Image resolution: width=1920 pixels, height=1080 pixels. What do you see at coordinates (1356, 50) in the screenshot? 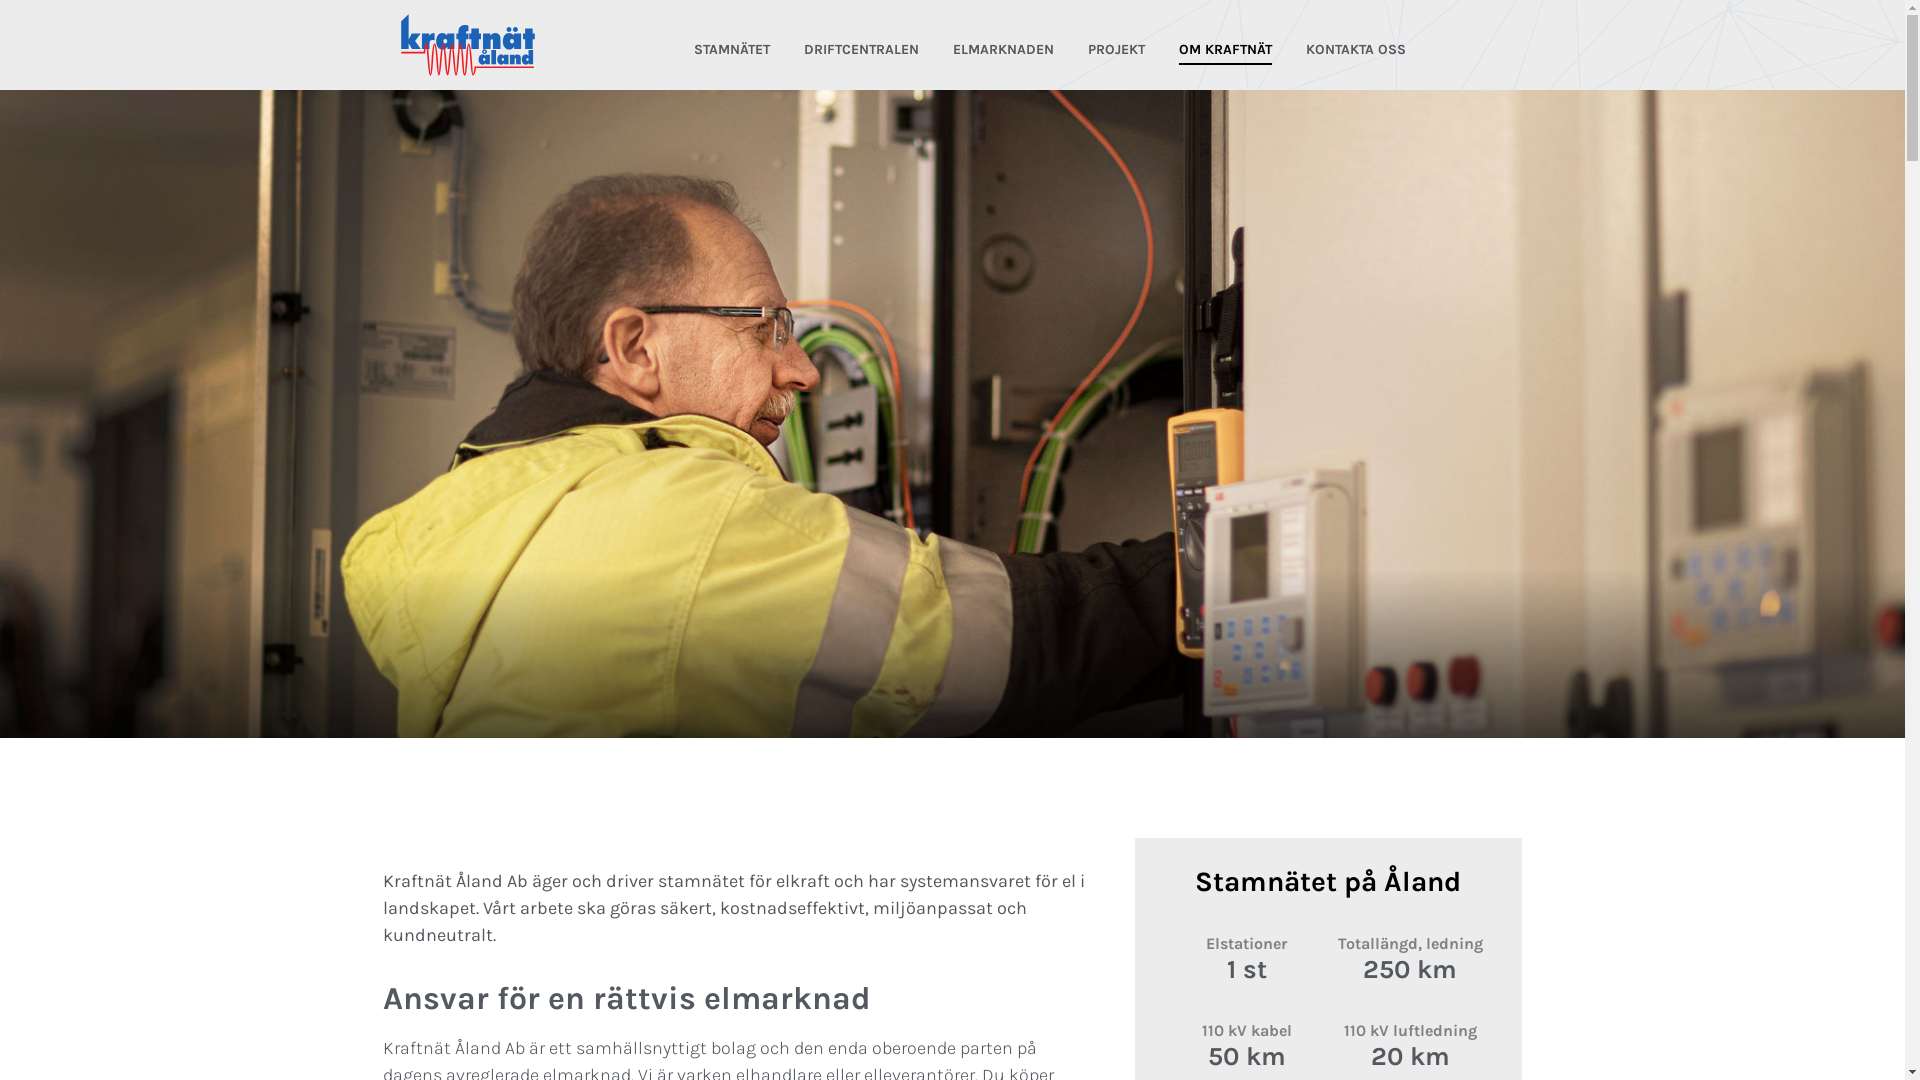
I see `KONTAKTA OSS` at bounding box center [1356, 50].